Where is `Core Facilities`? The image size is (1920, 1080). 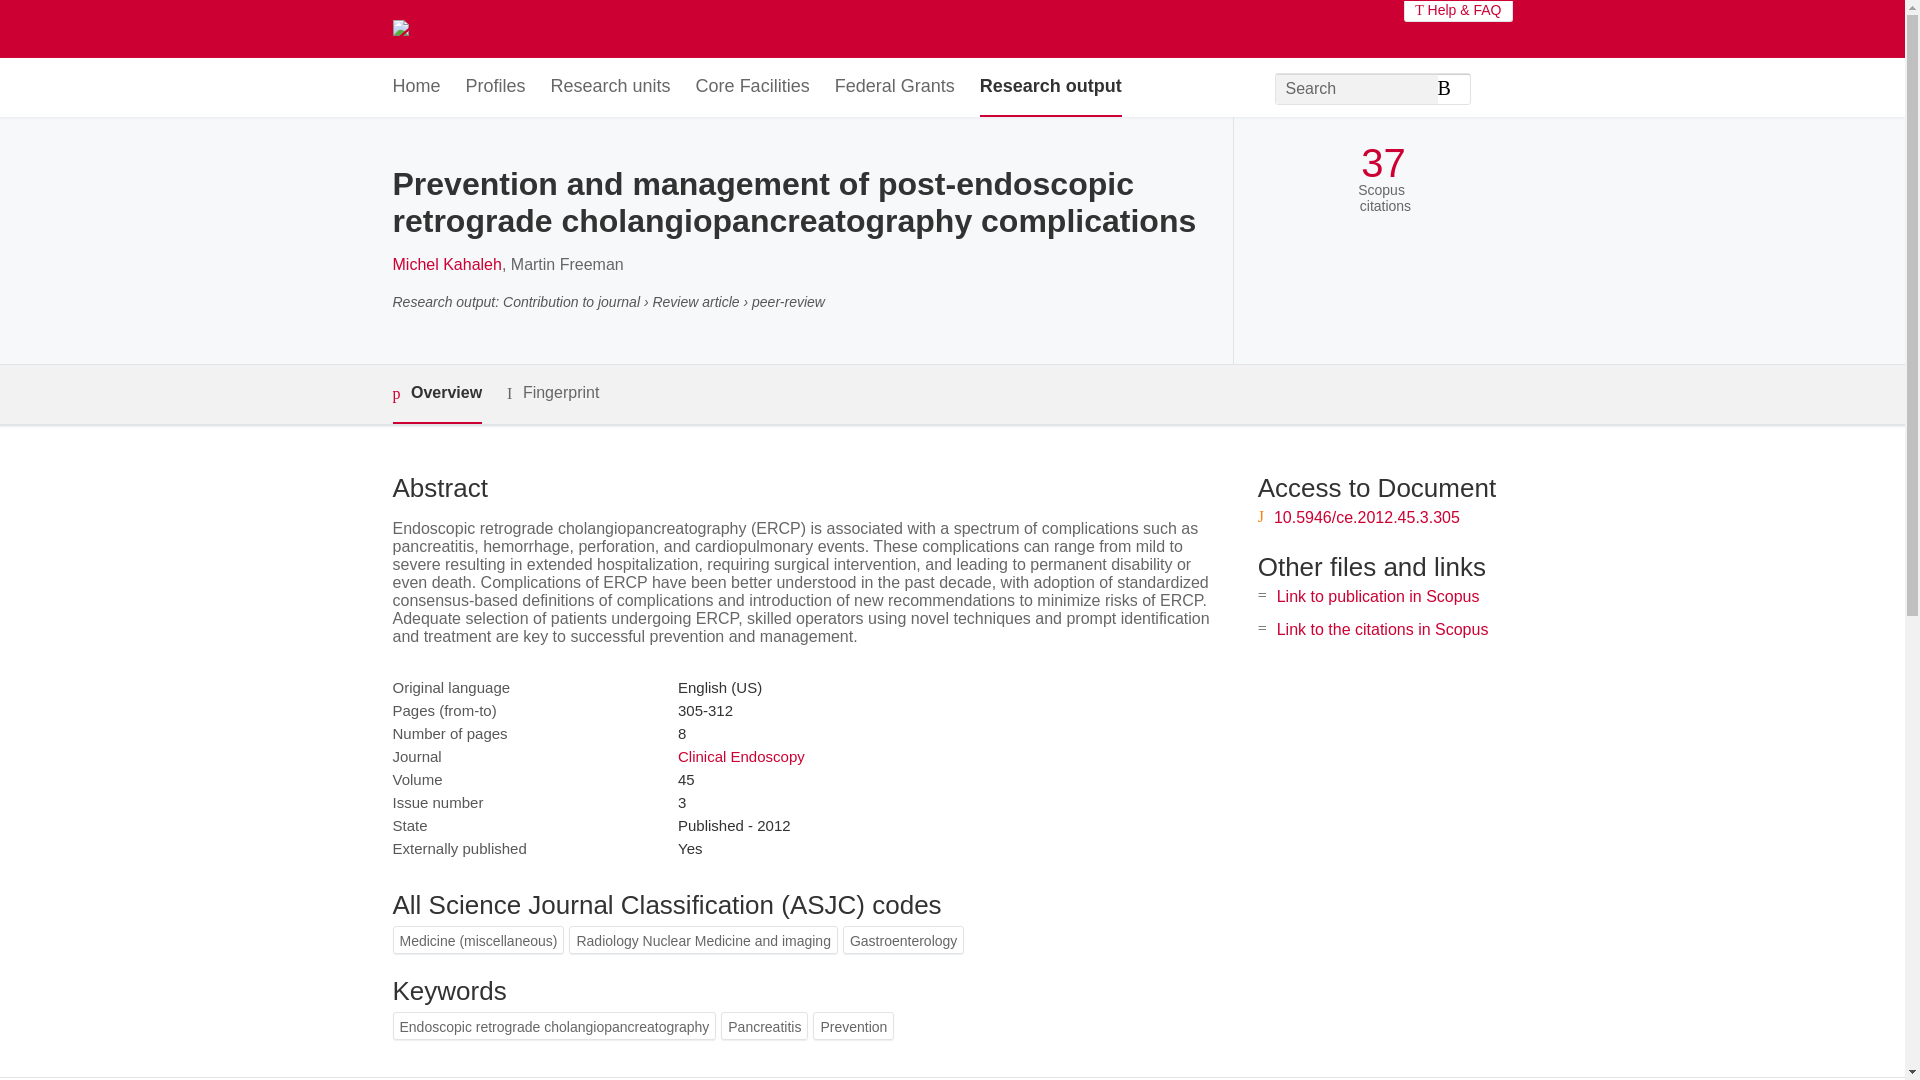 Core Facilities is located at coordinates (752, 87).